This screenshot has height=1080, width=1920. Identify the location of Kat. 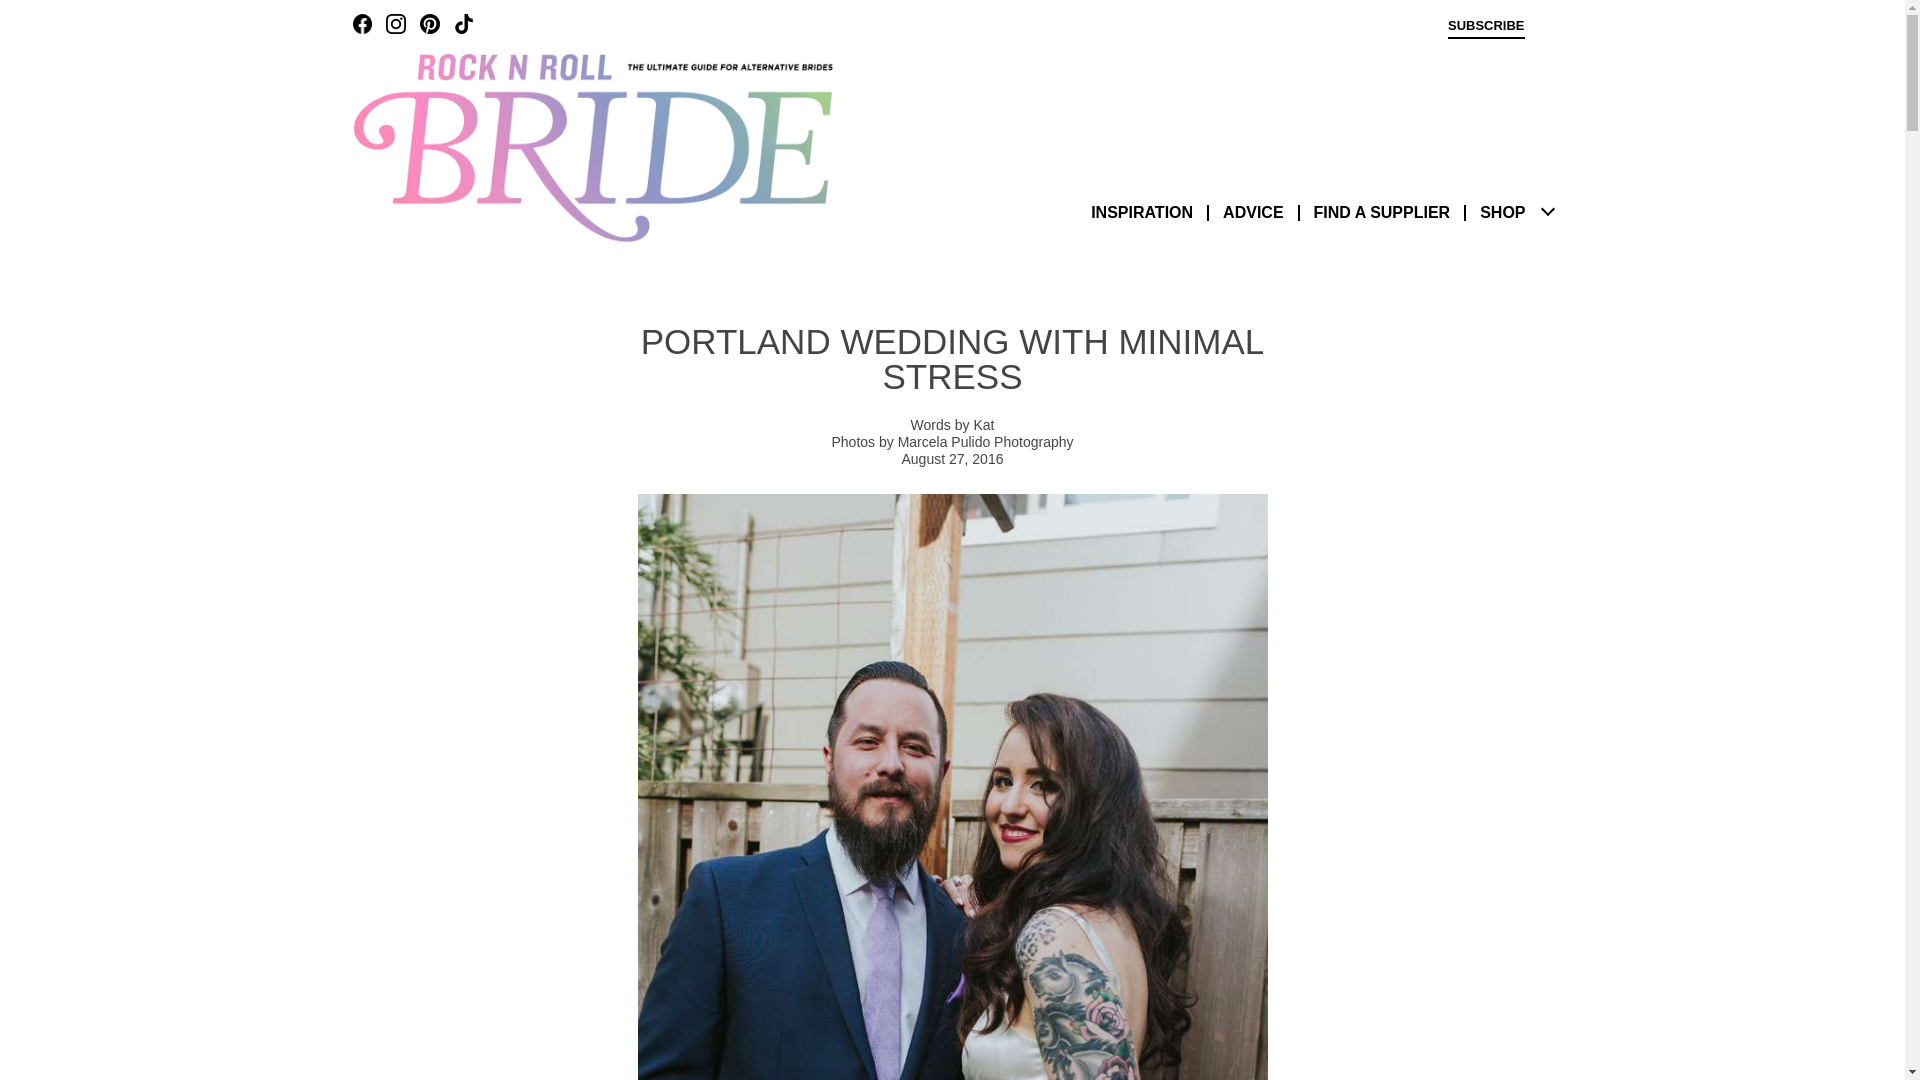
(984, 424).